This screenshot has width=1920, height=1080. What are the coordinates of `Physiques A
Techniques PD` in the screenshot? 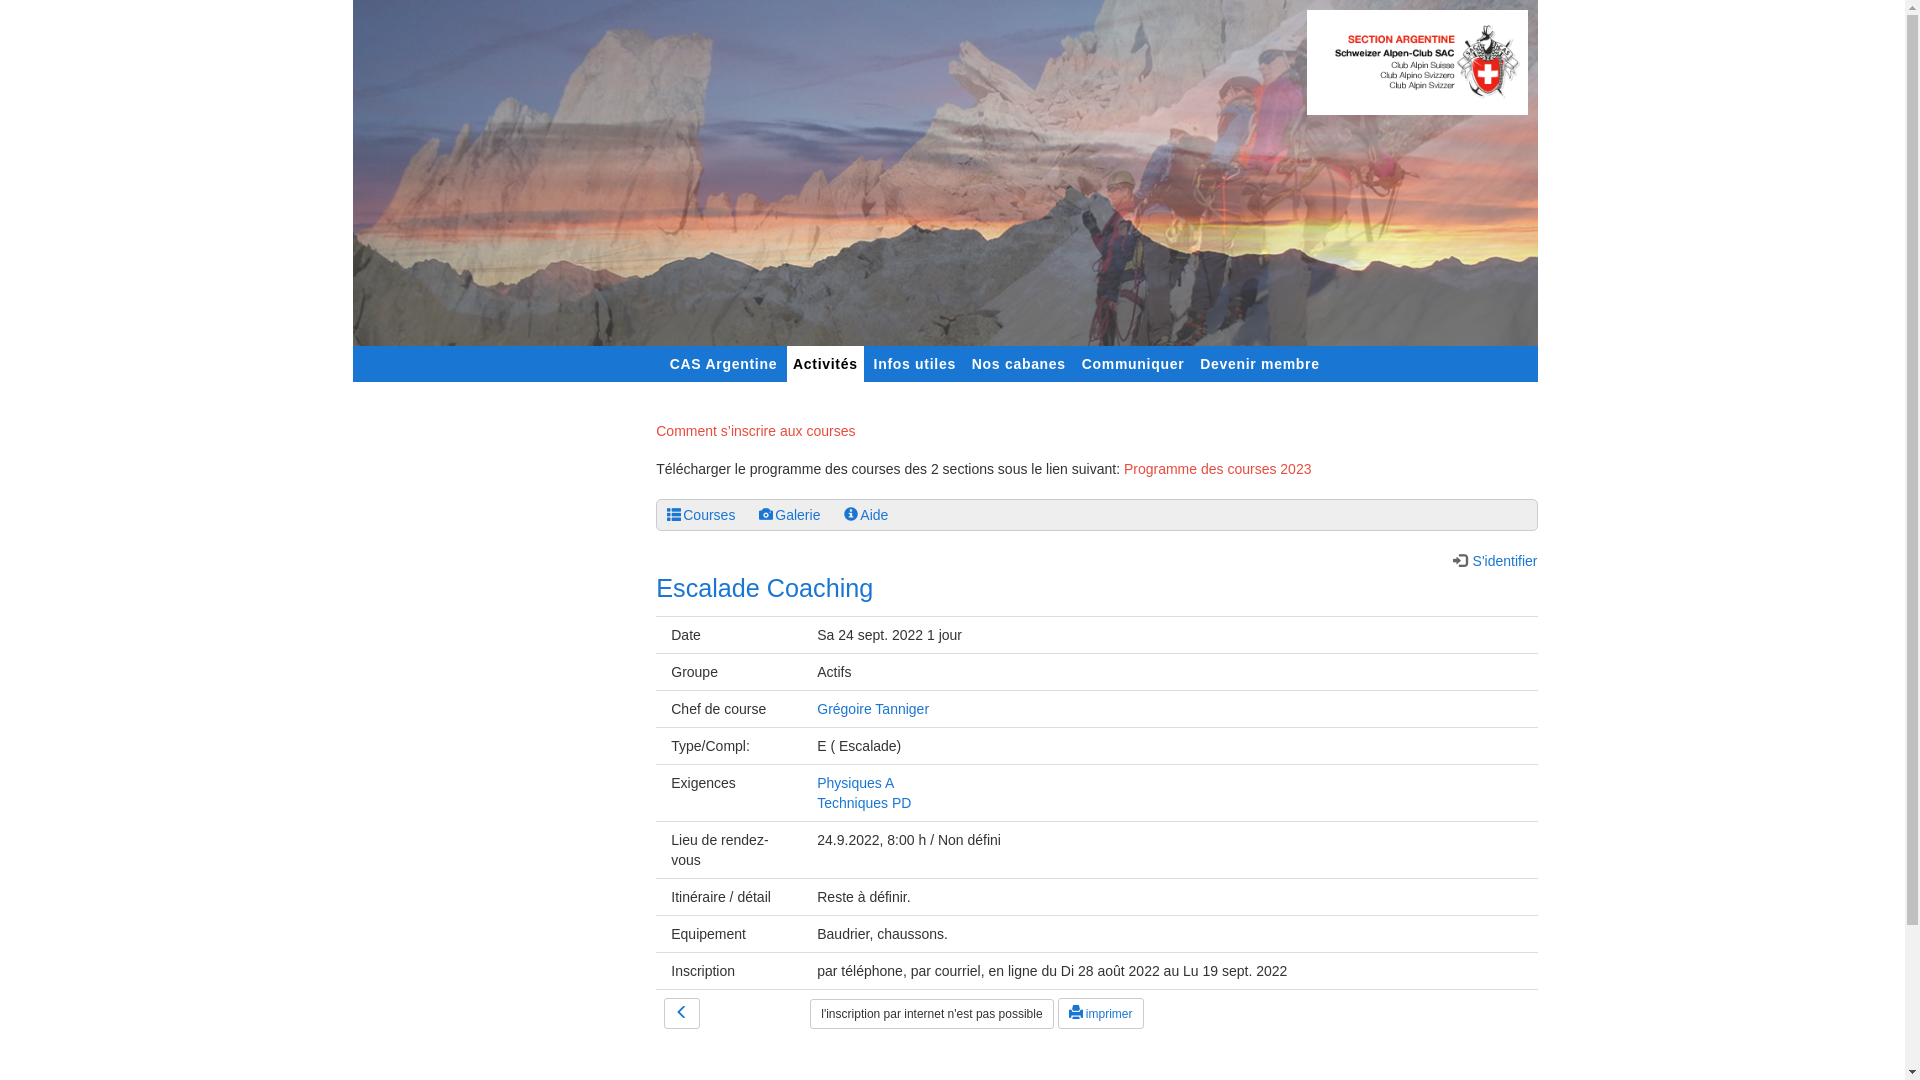 It's located at (864, 793).